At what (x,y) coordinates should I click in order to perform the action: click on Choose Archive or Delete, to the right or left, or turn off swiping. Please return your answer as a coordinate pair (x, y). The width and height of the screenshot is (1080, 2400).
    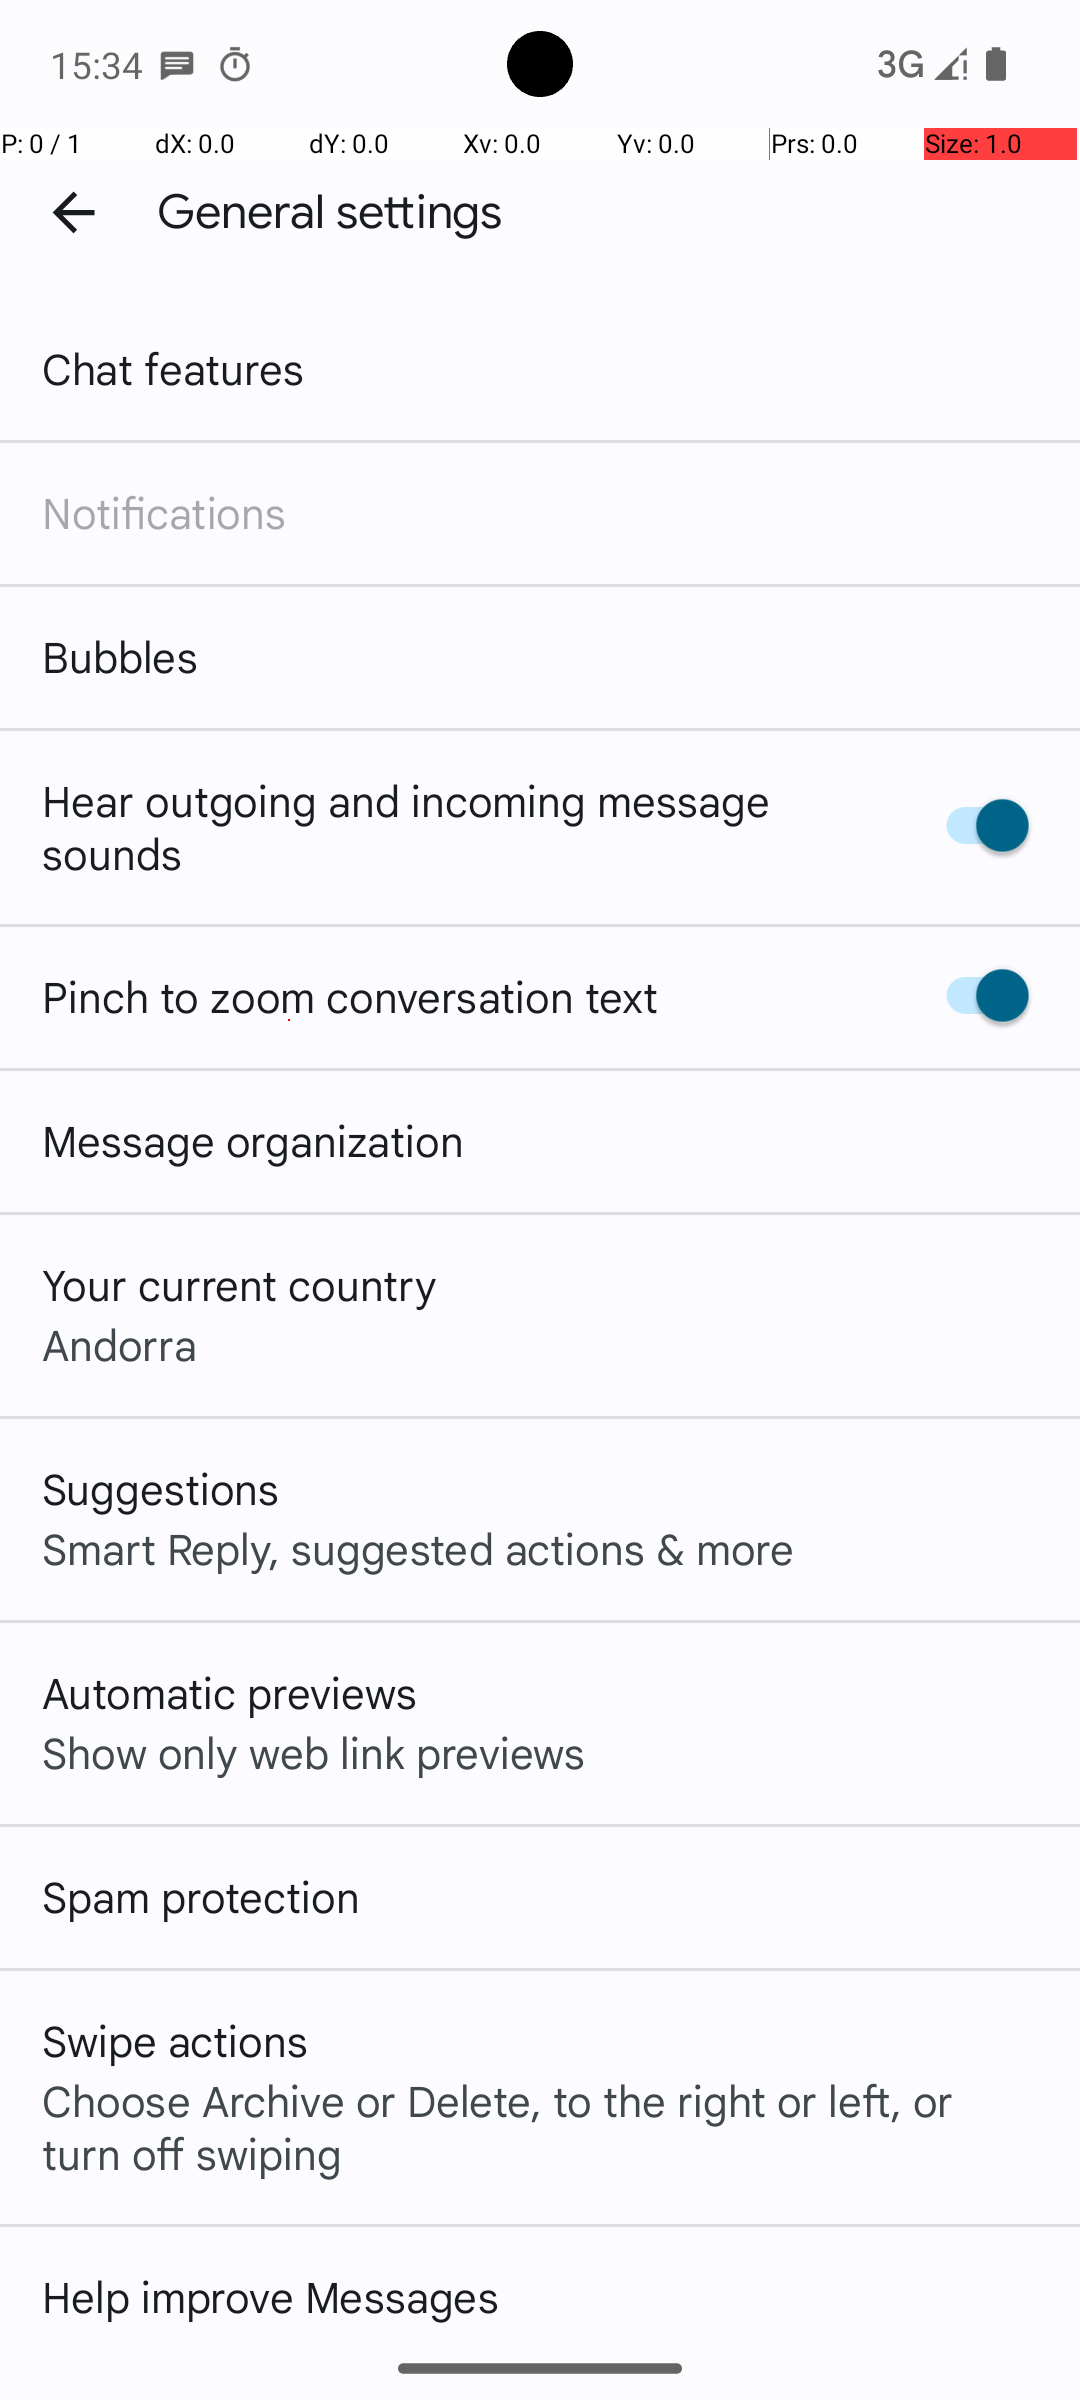
    Looking at the image, I should click on (540, 2126).